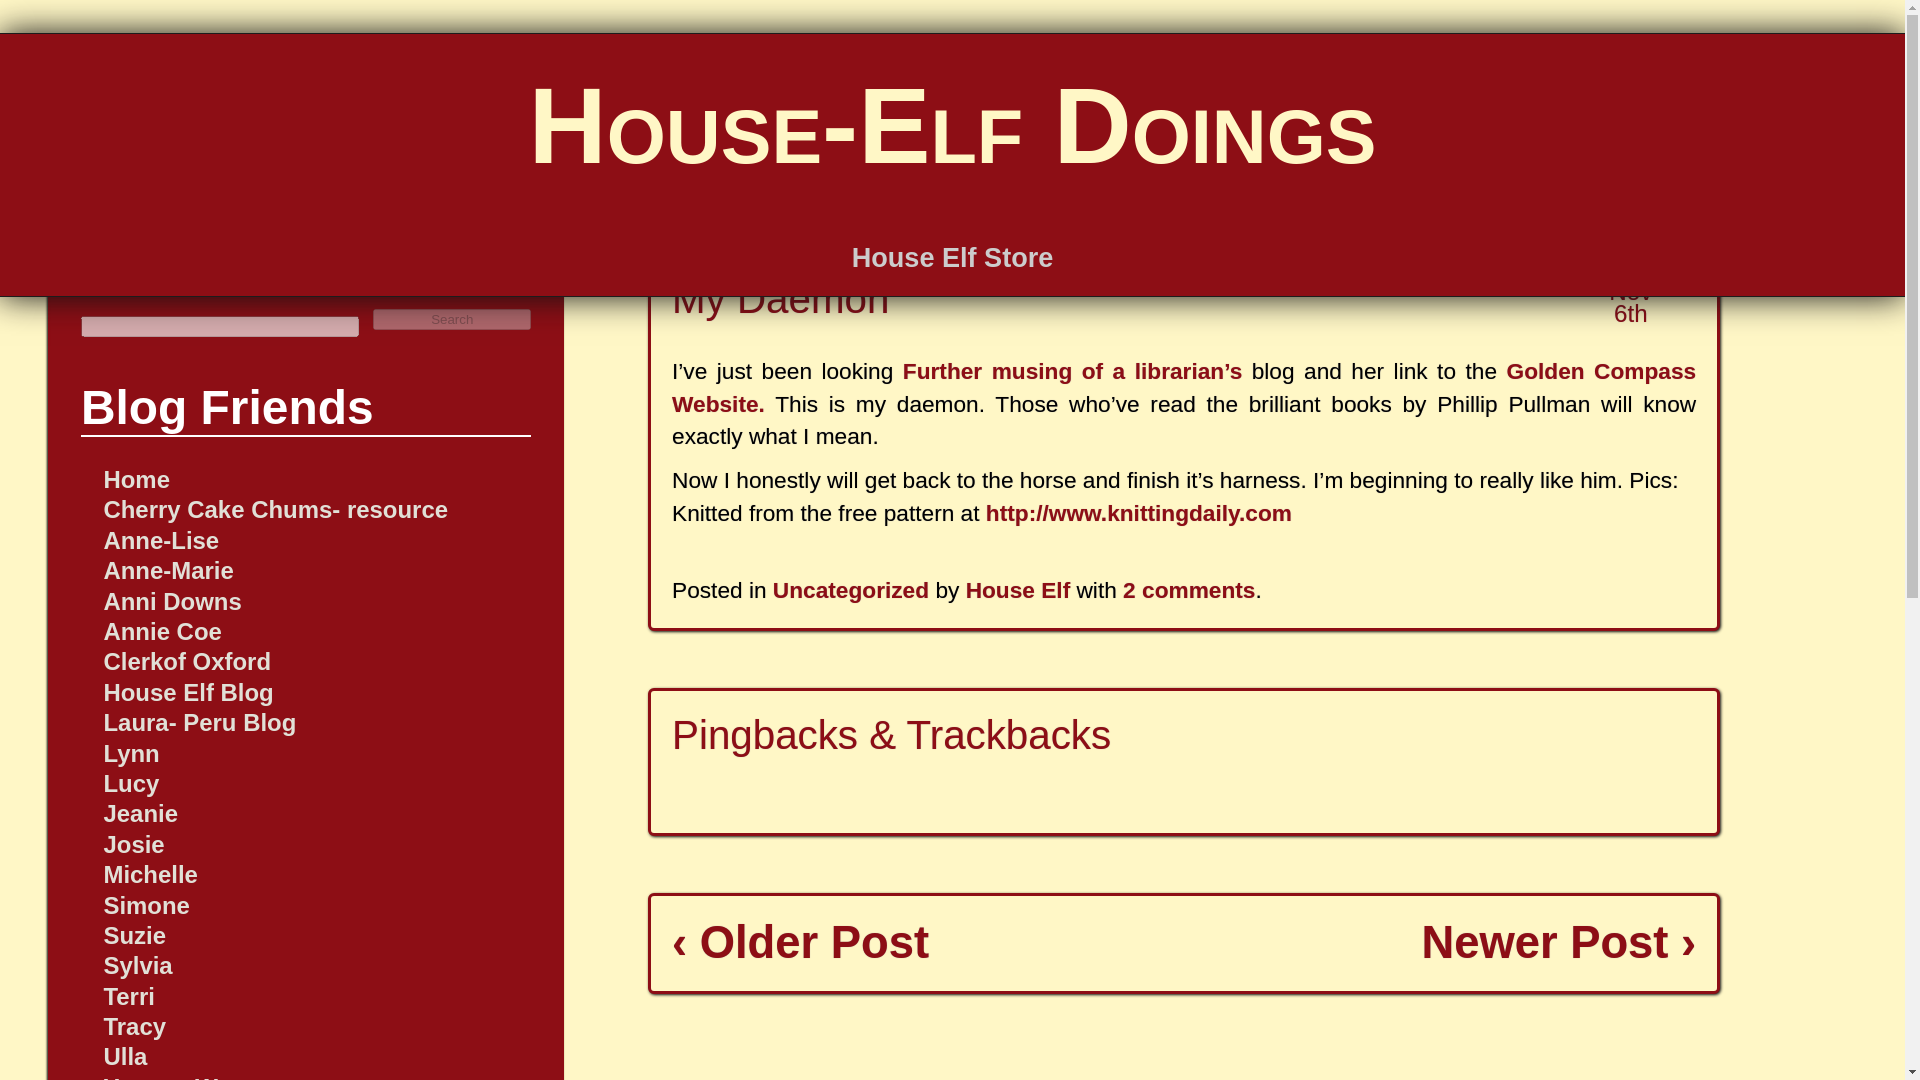  What do you see at coordinates (1018, 589) in the screenshot?
I see `Posts by House Elf` at bounding box center [1018, 589].